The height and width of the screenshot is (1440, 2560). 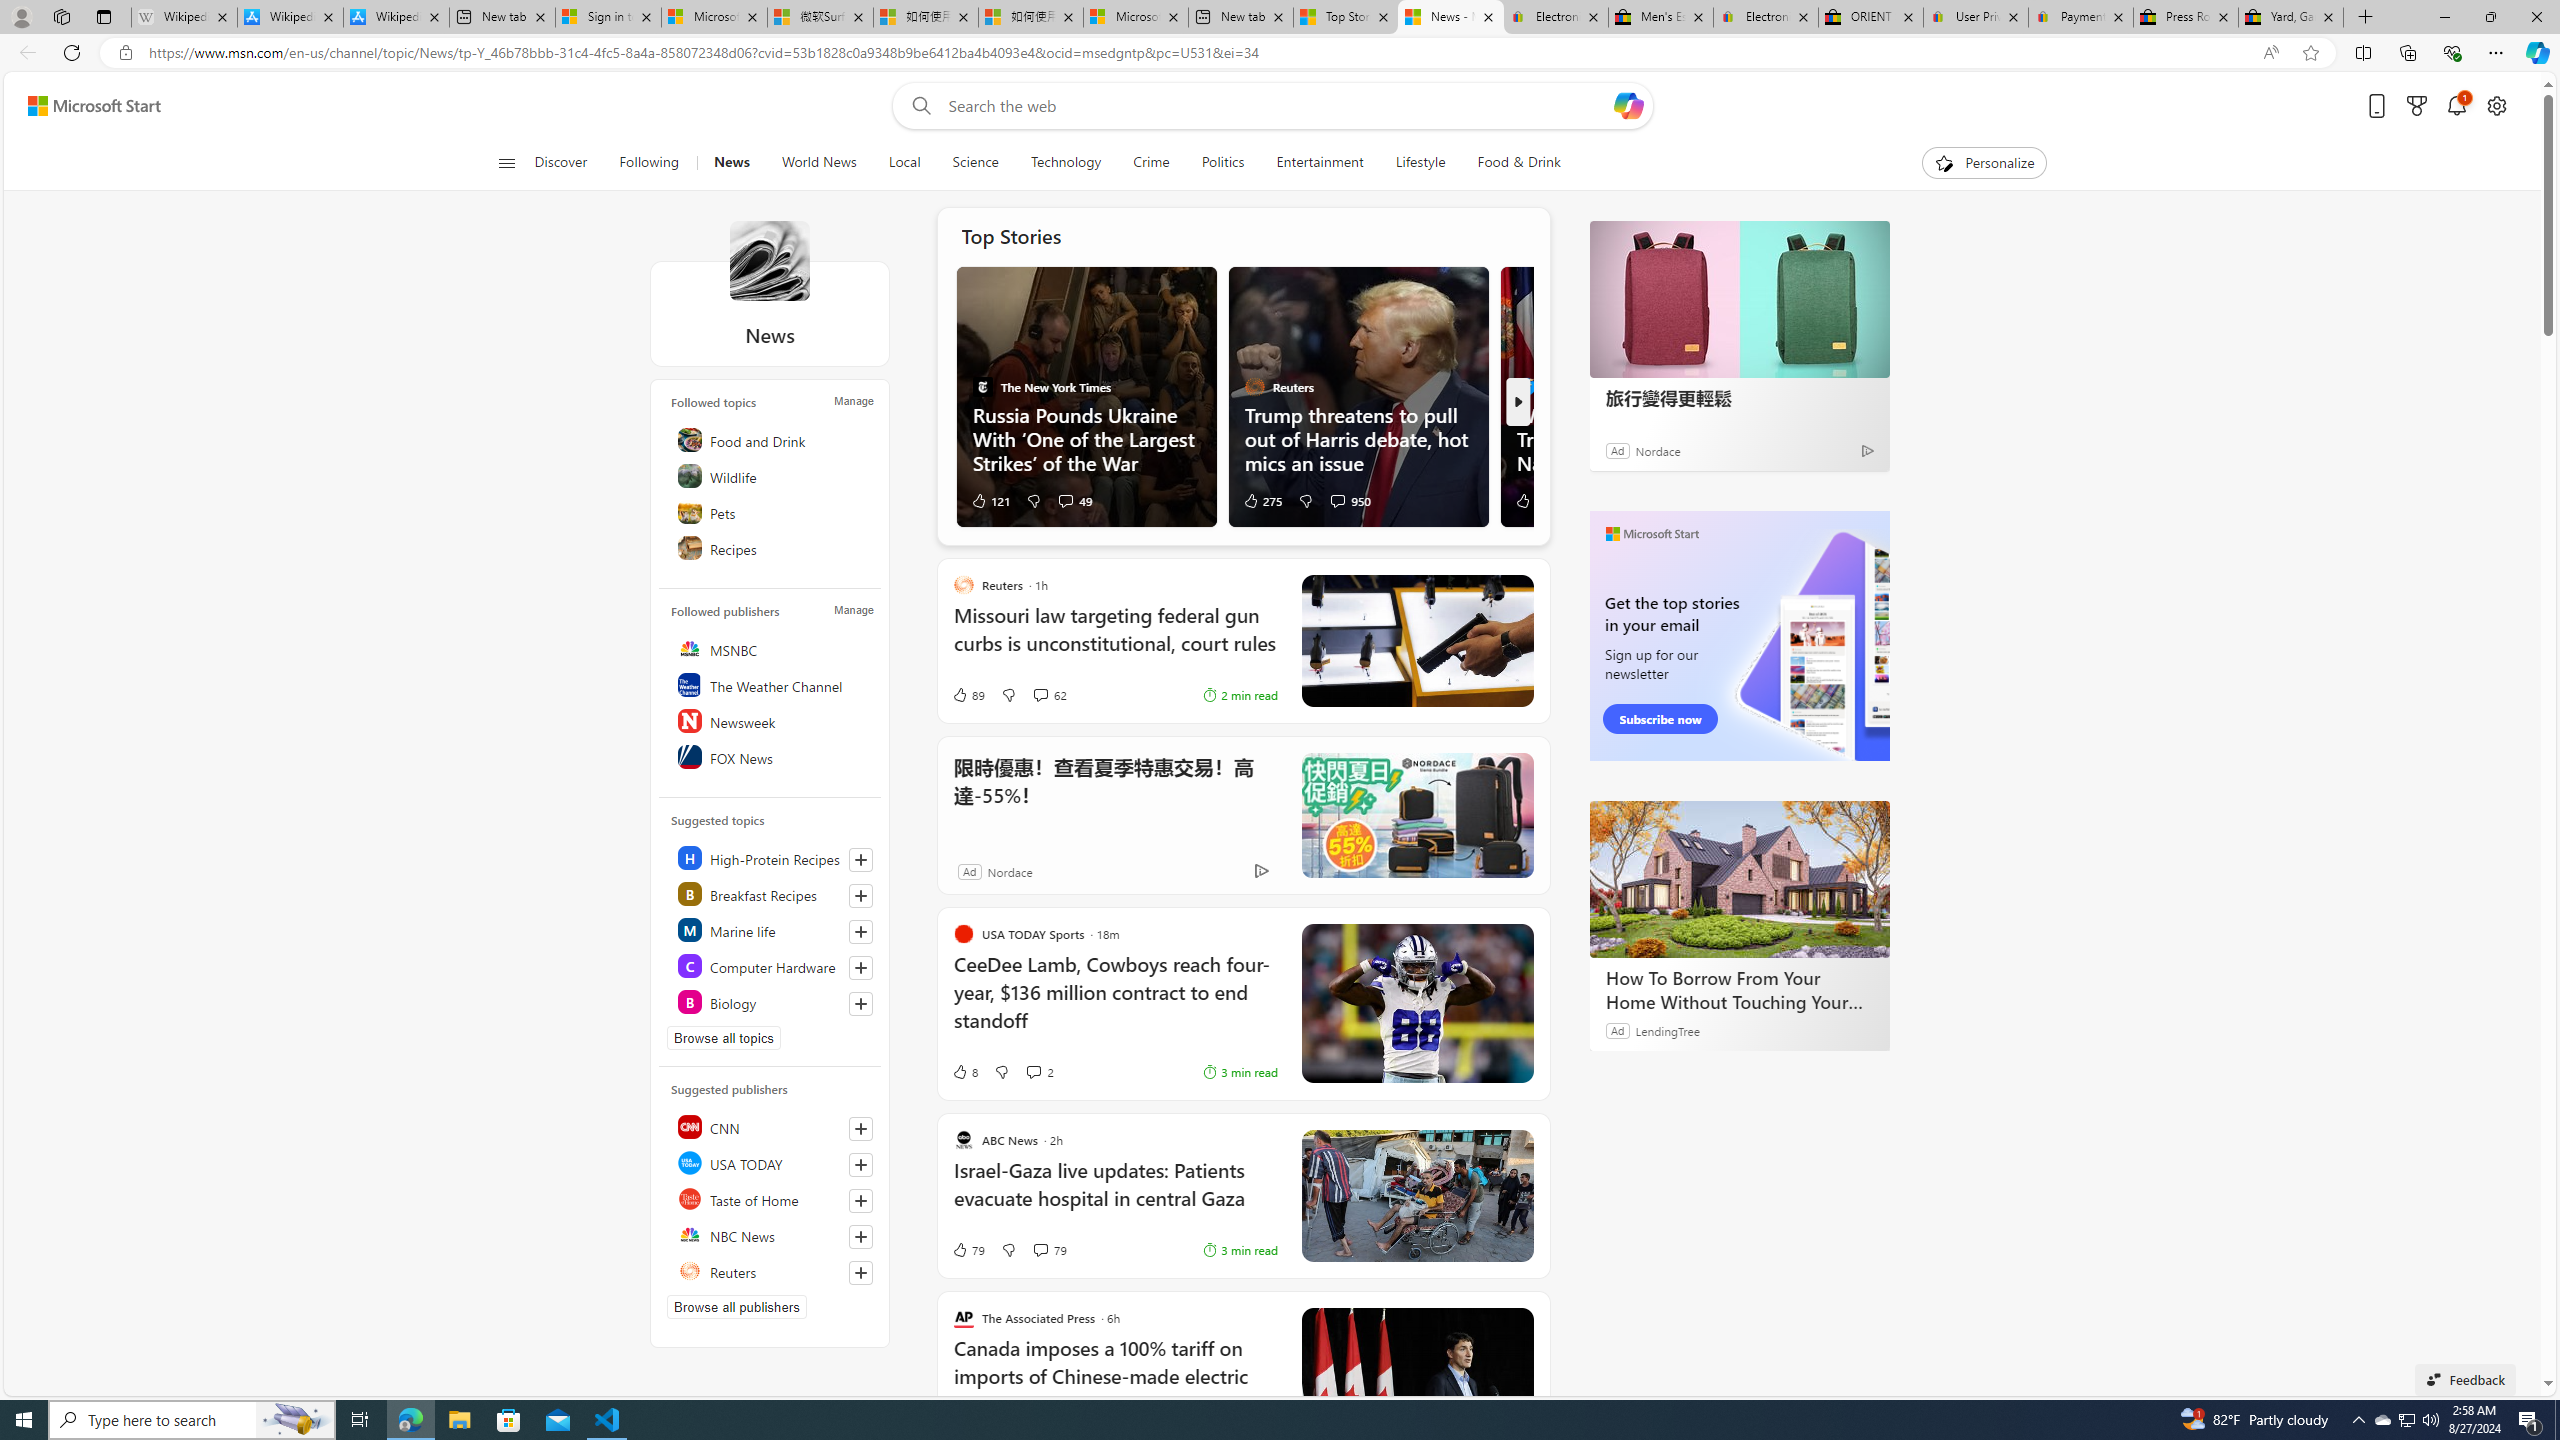 I want to click on View comments 62 Comment, so click(x=1040, y=694).